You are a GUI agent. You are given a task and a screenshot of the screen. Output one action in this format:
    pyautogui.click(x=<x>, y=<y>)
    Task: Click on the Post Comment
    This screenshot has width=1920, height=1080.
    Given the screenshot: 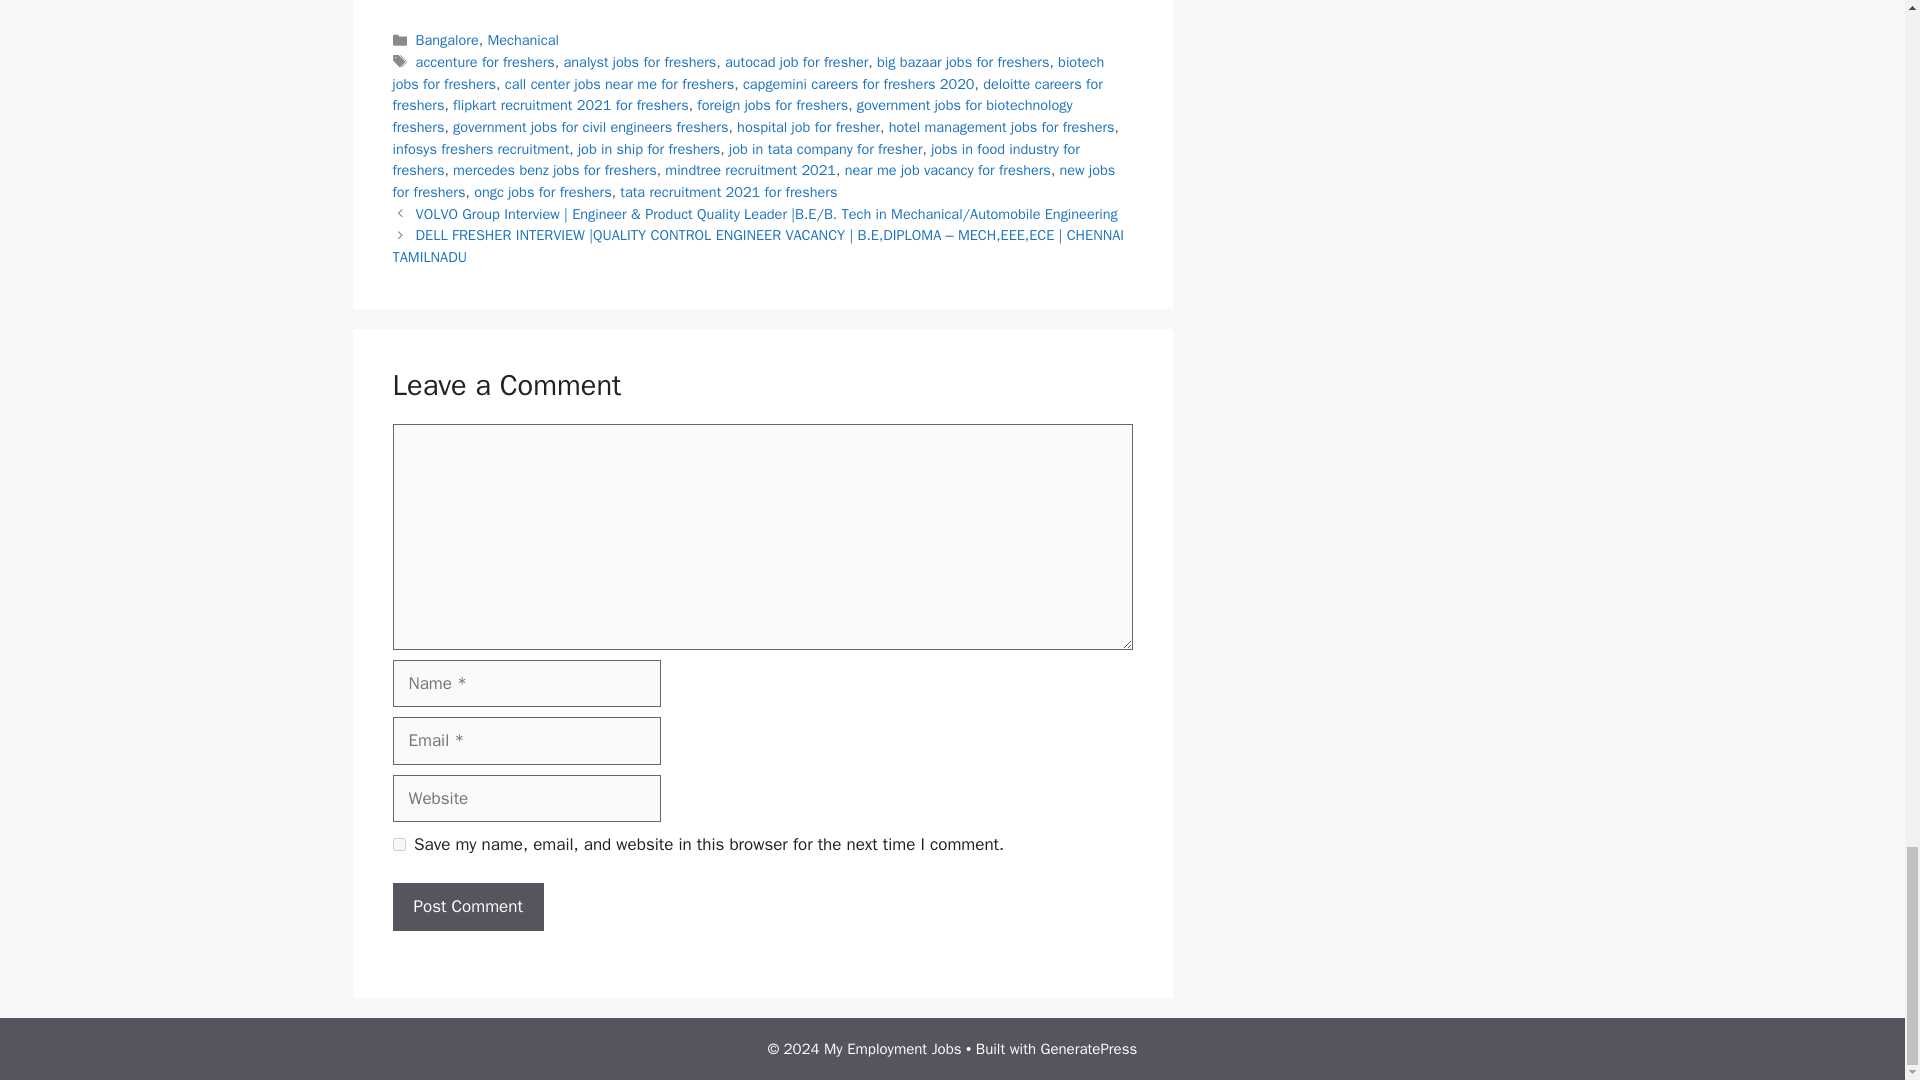 What is the action you would take?
    pyautogui.click(x=467, y=906)
    